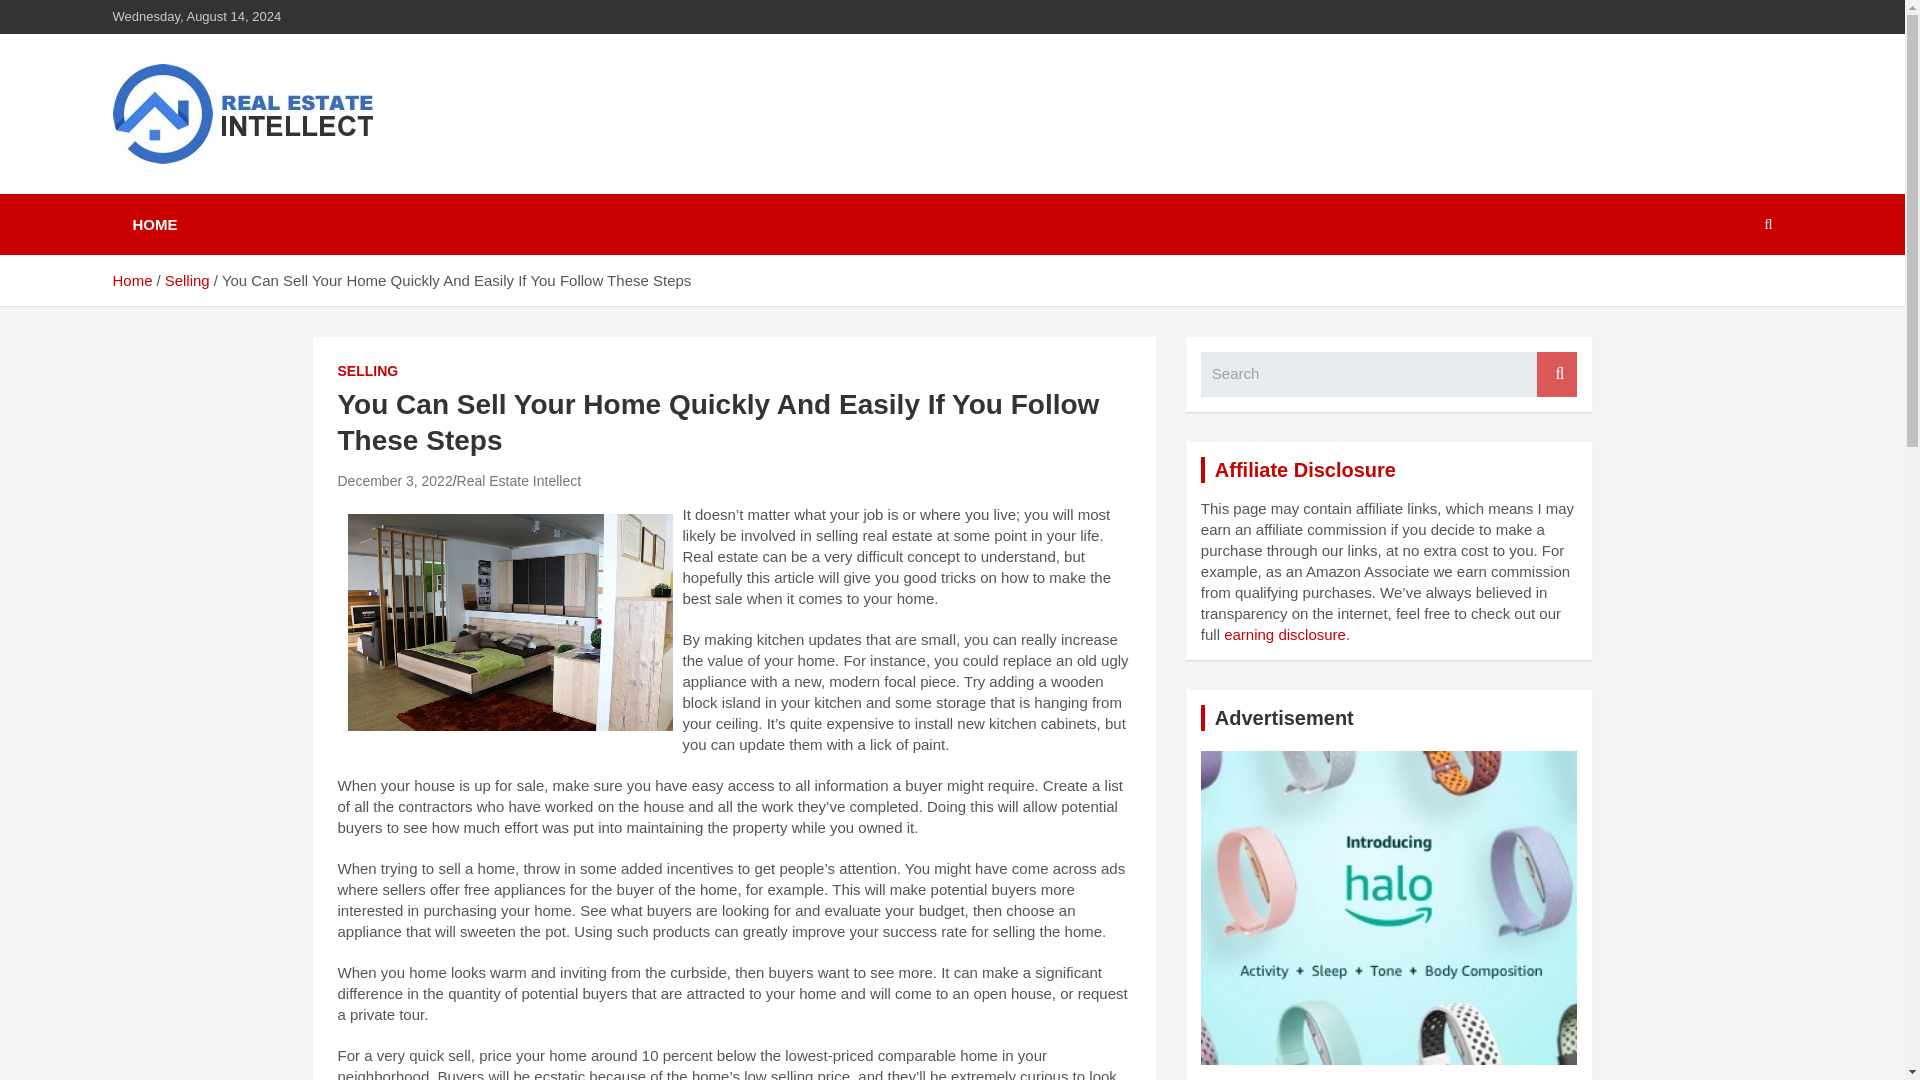  What do you see at coordinates (187, 280) in the screenshot?
I see `Selling` at bounding box center [187, 280].